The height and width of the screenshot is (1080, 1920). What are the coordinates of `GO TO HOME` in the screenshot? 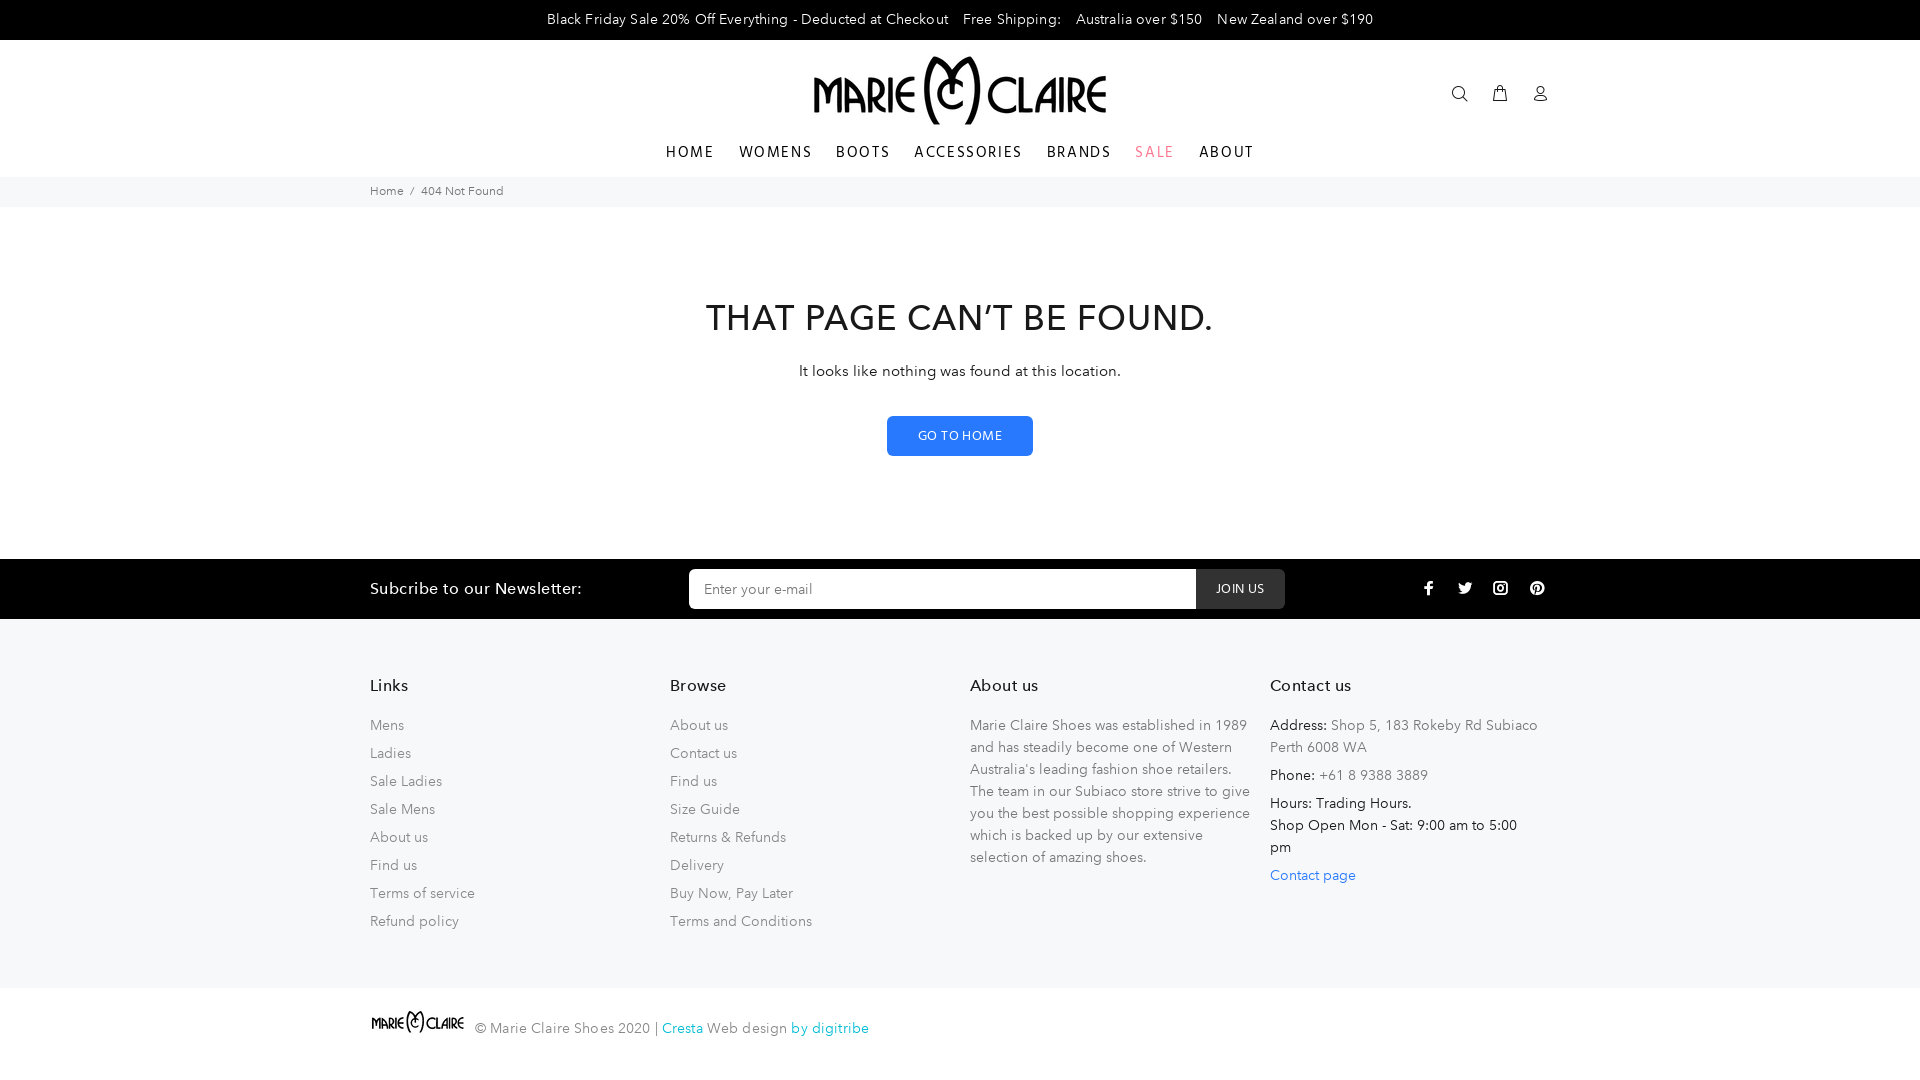 It's located at (960, 436).